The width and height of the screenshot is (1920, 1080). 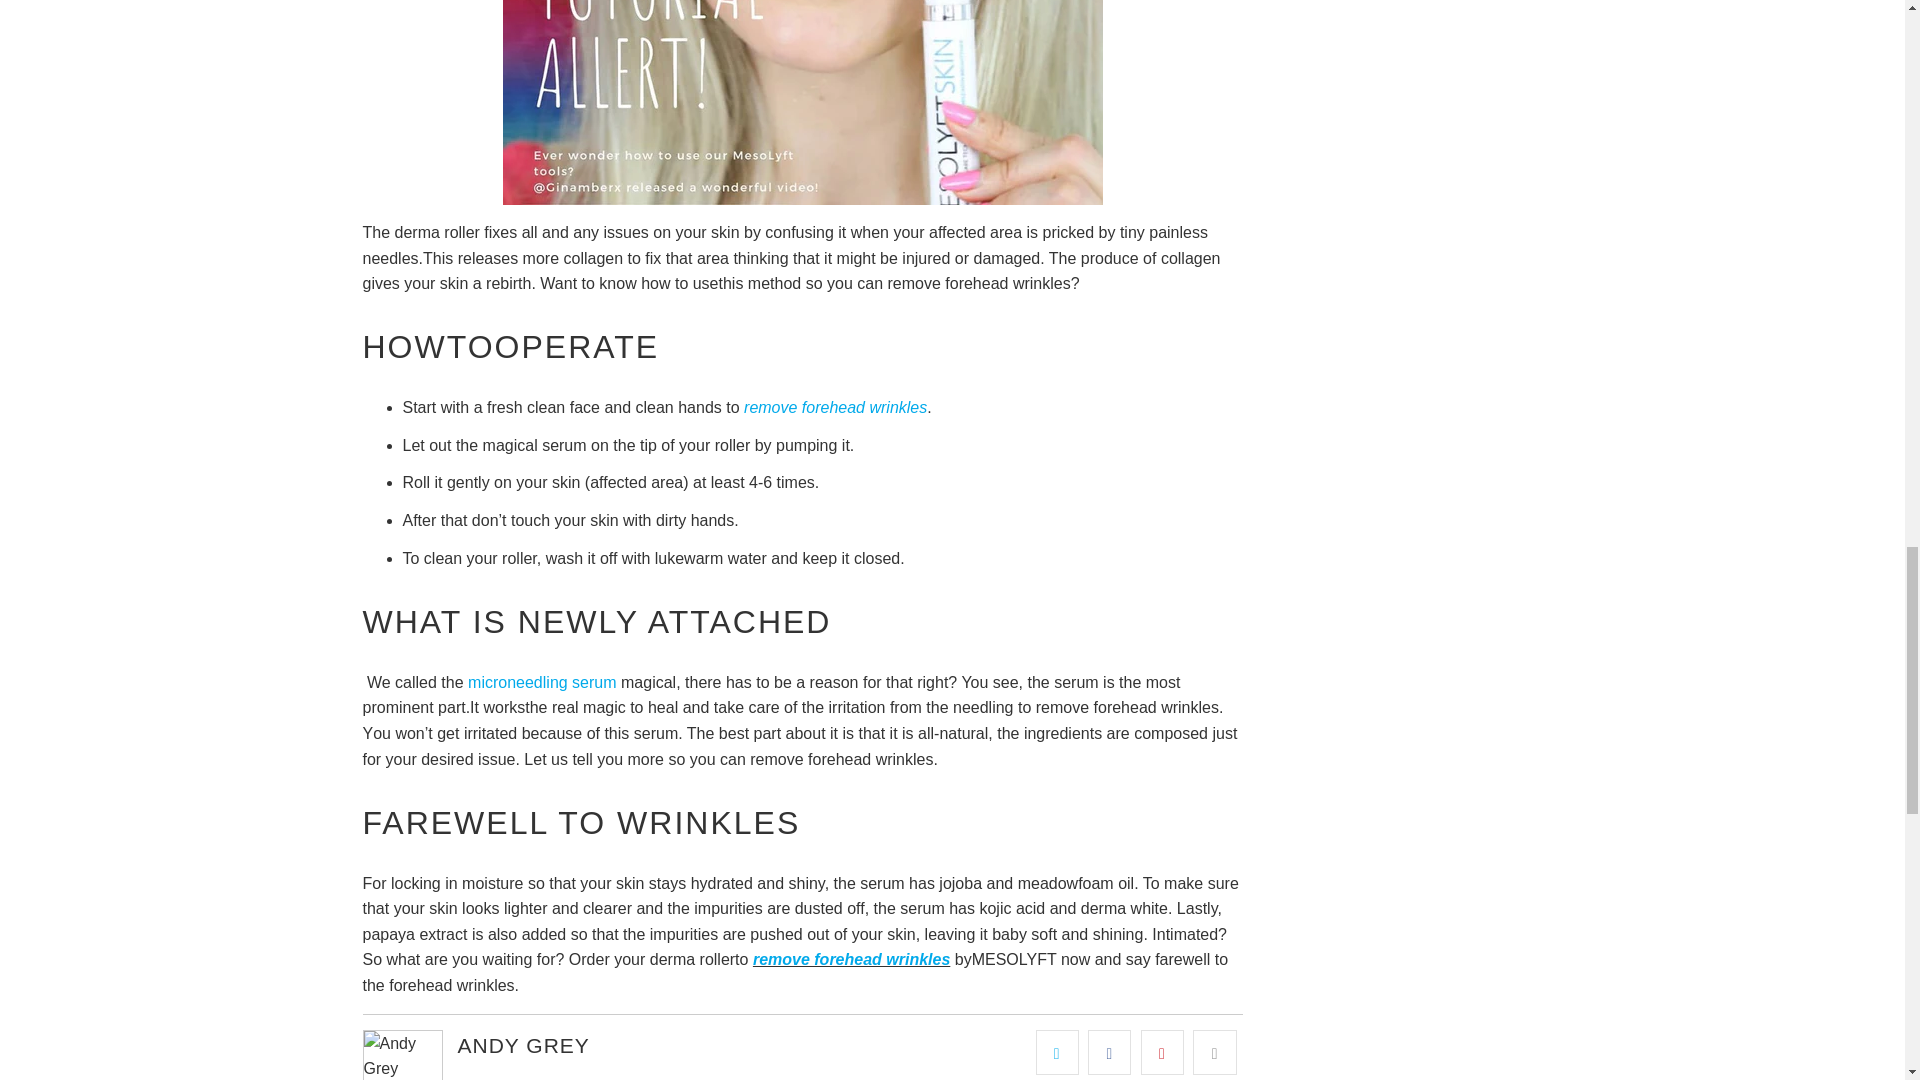 I want to click on Share this on Pinterest, so click(x=1162, y=1052).